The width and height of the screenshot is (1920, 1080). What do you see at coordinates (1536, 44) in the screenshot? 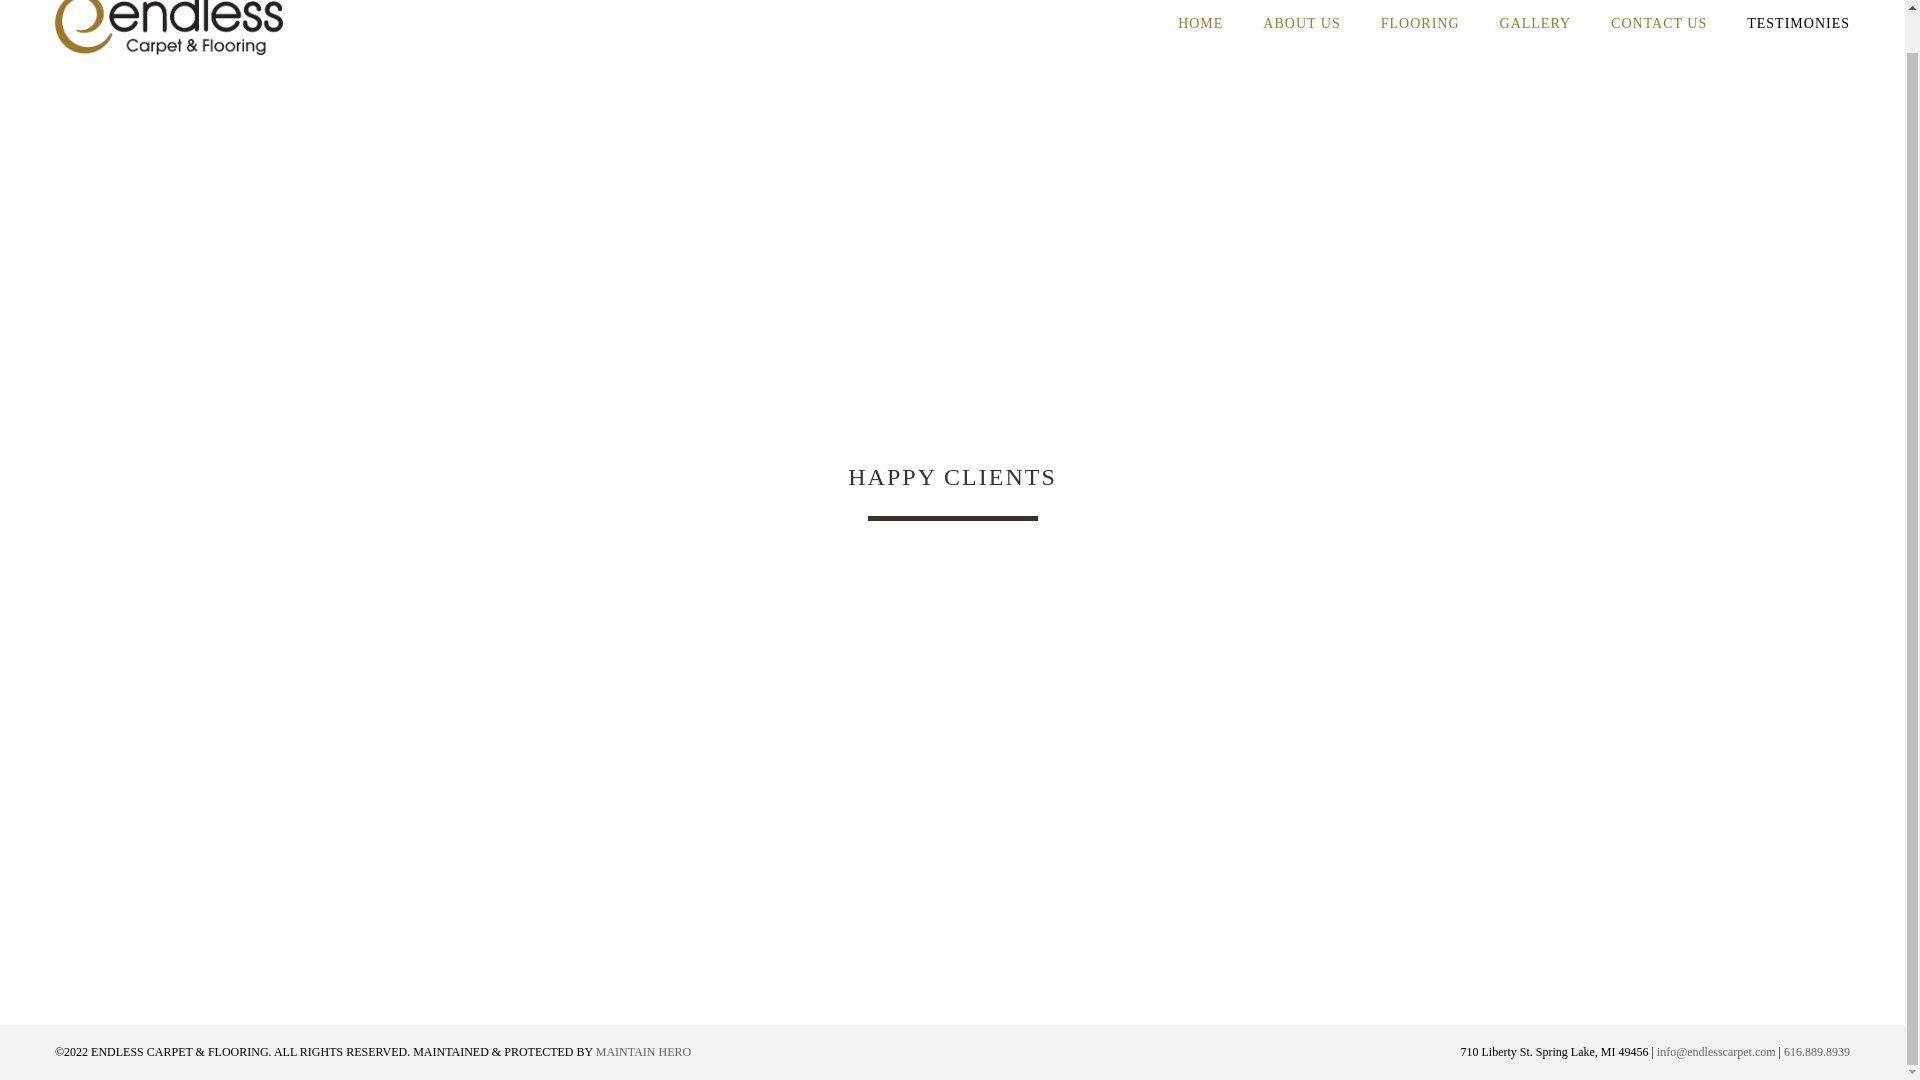
I see `GALLERY` at bounding box center [1536, 44].